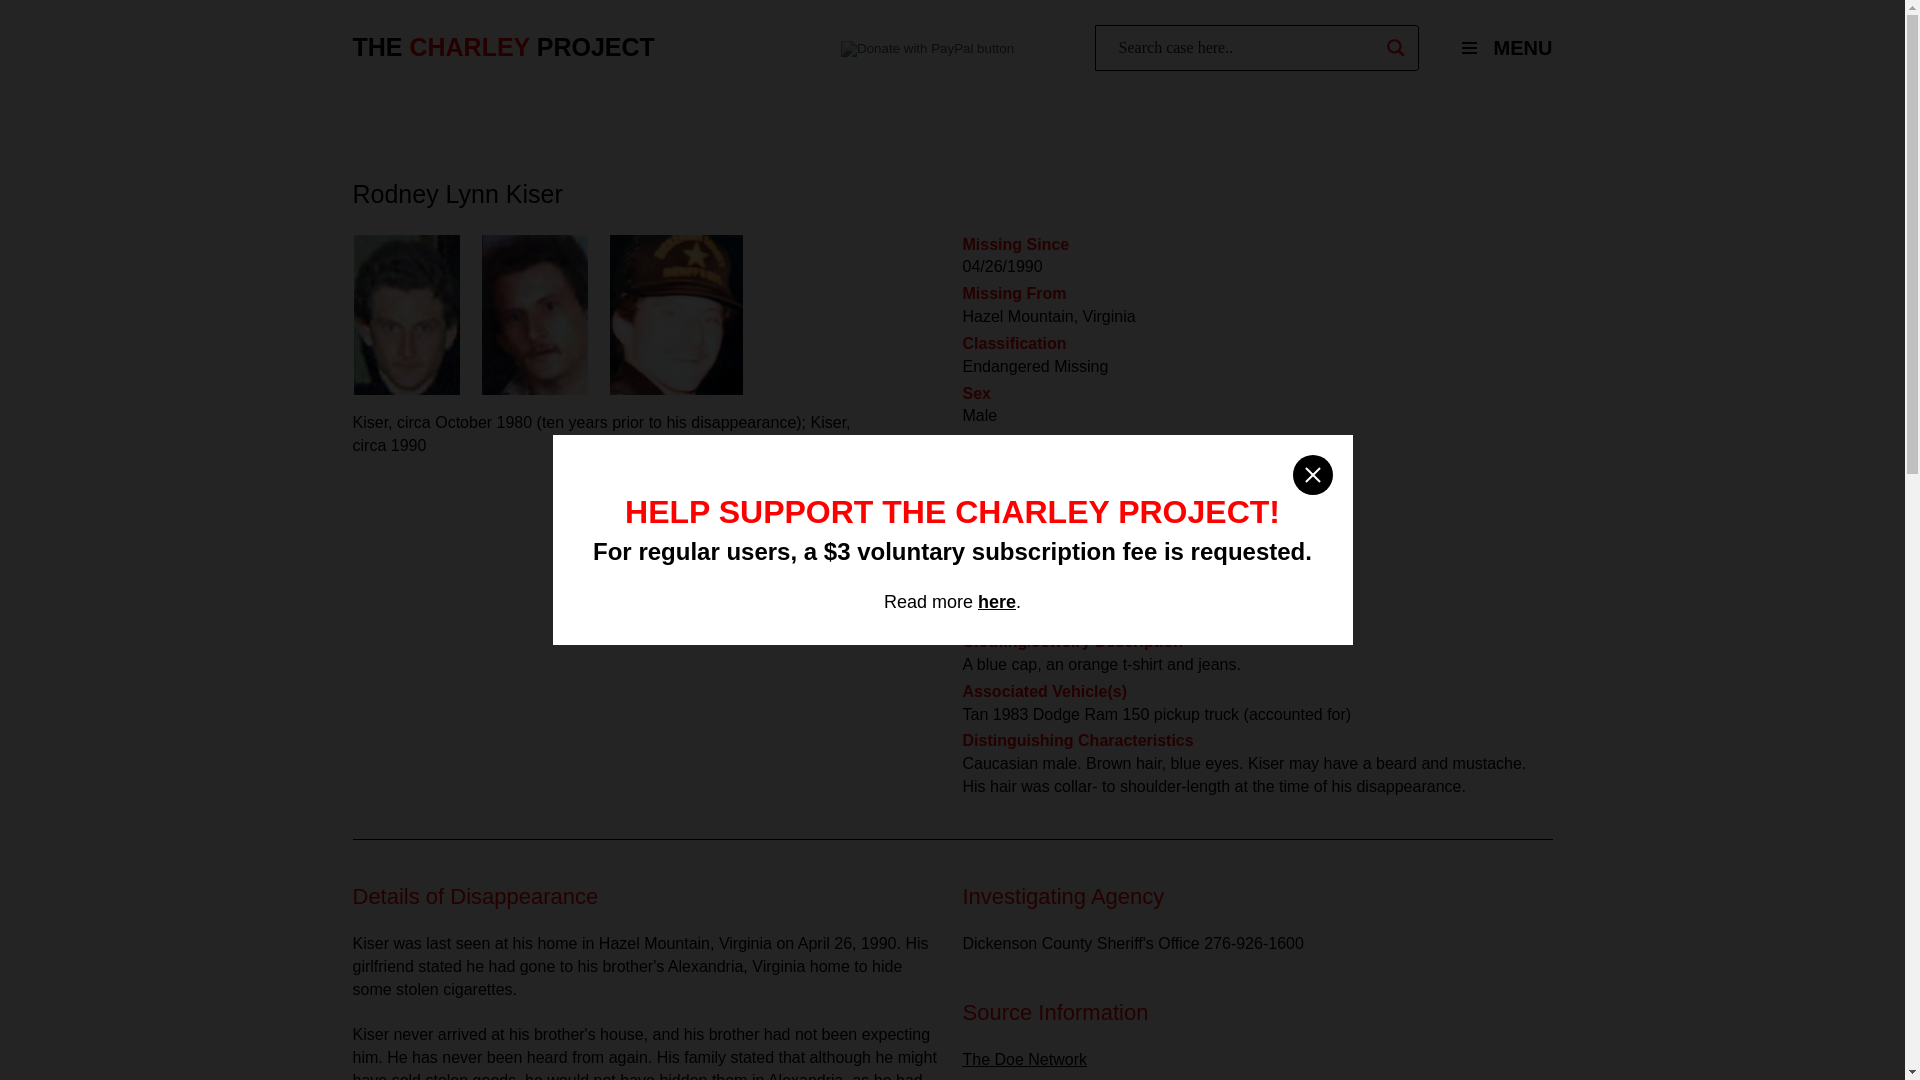 This screenshot has width=1920, height=1080. What do you see at coordinates (502, 48) in the screenshot?
I see `THE CHARLEY PROJECT` at bounding box center [502, 48].